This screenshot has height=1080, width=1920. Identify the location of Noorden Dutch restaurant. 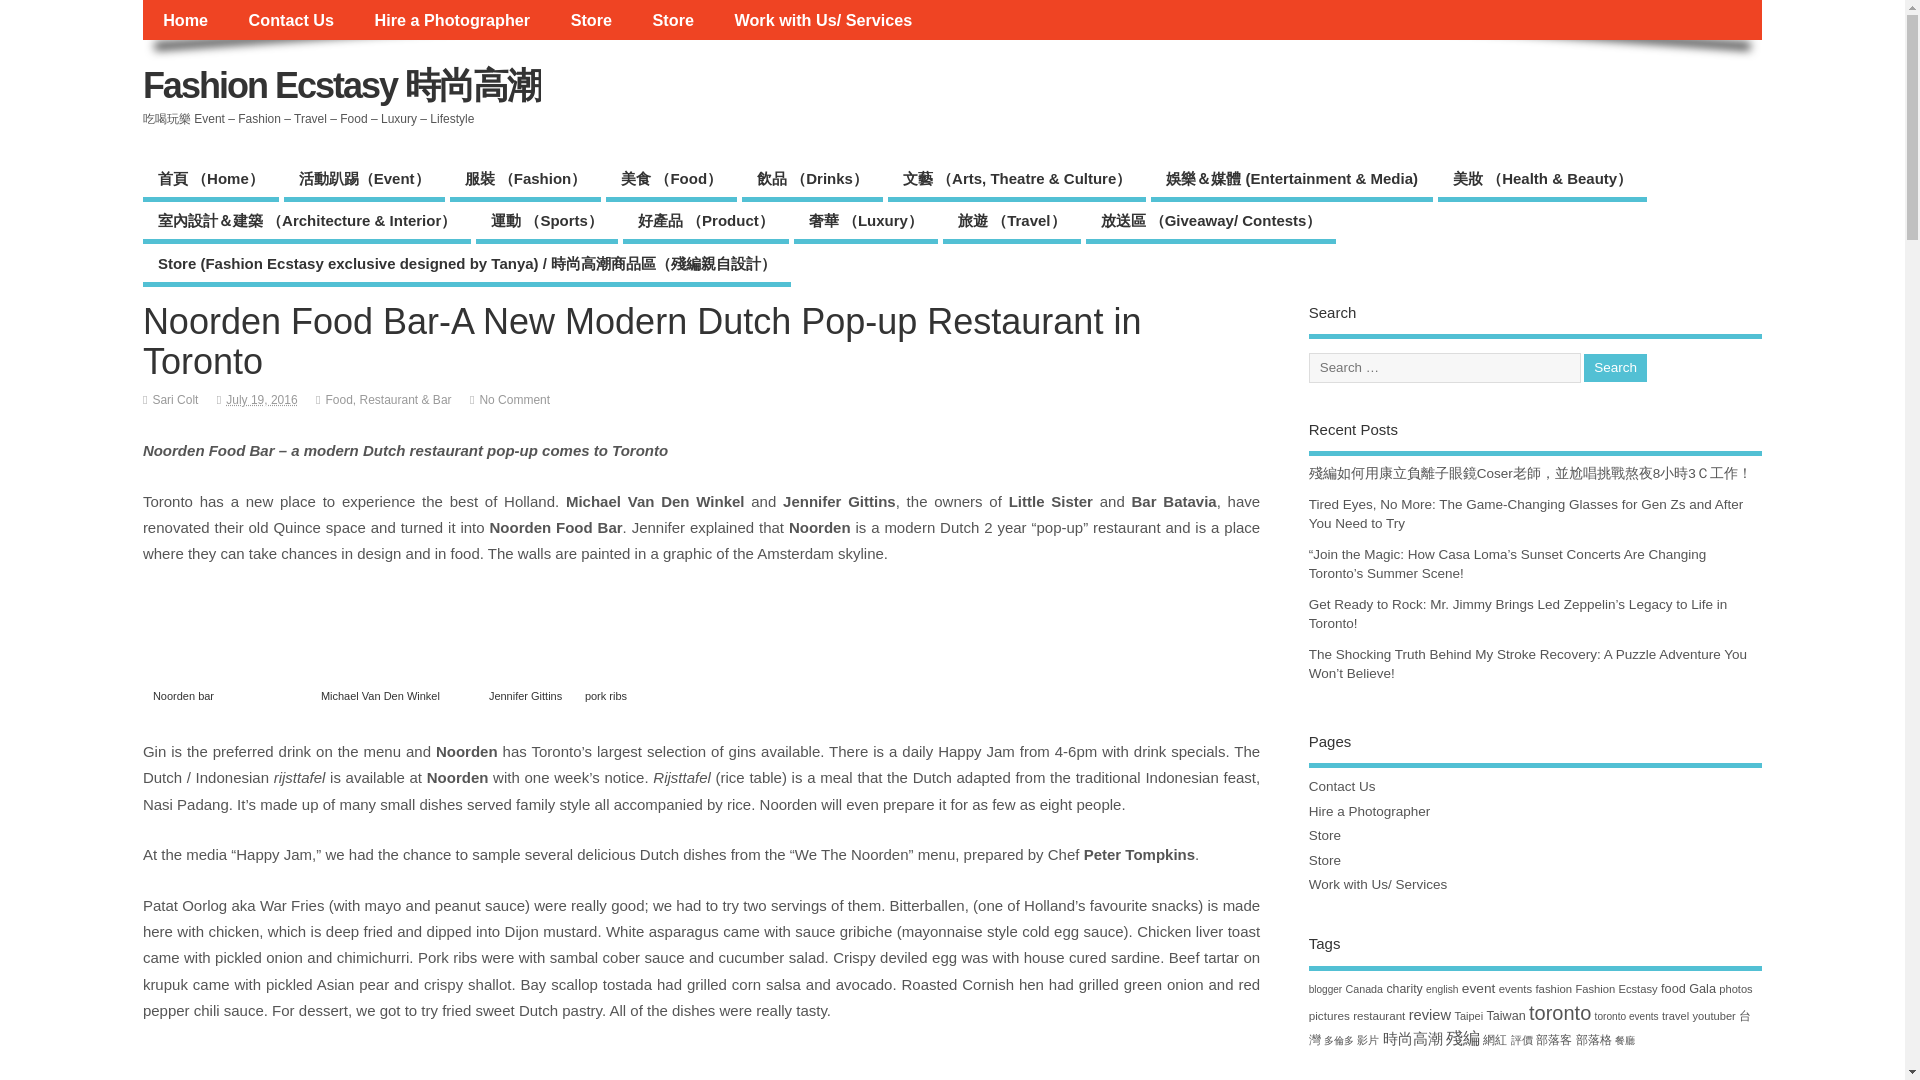
(659, 656).